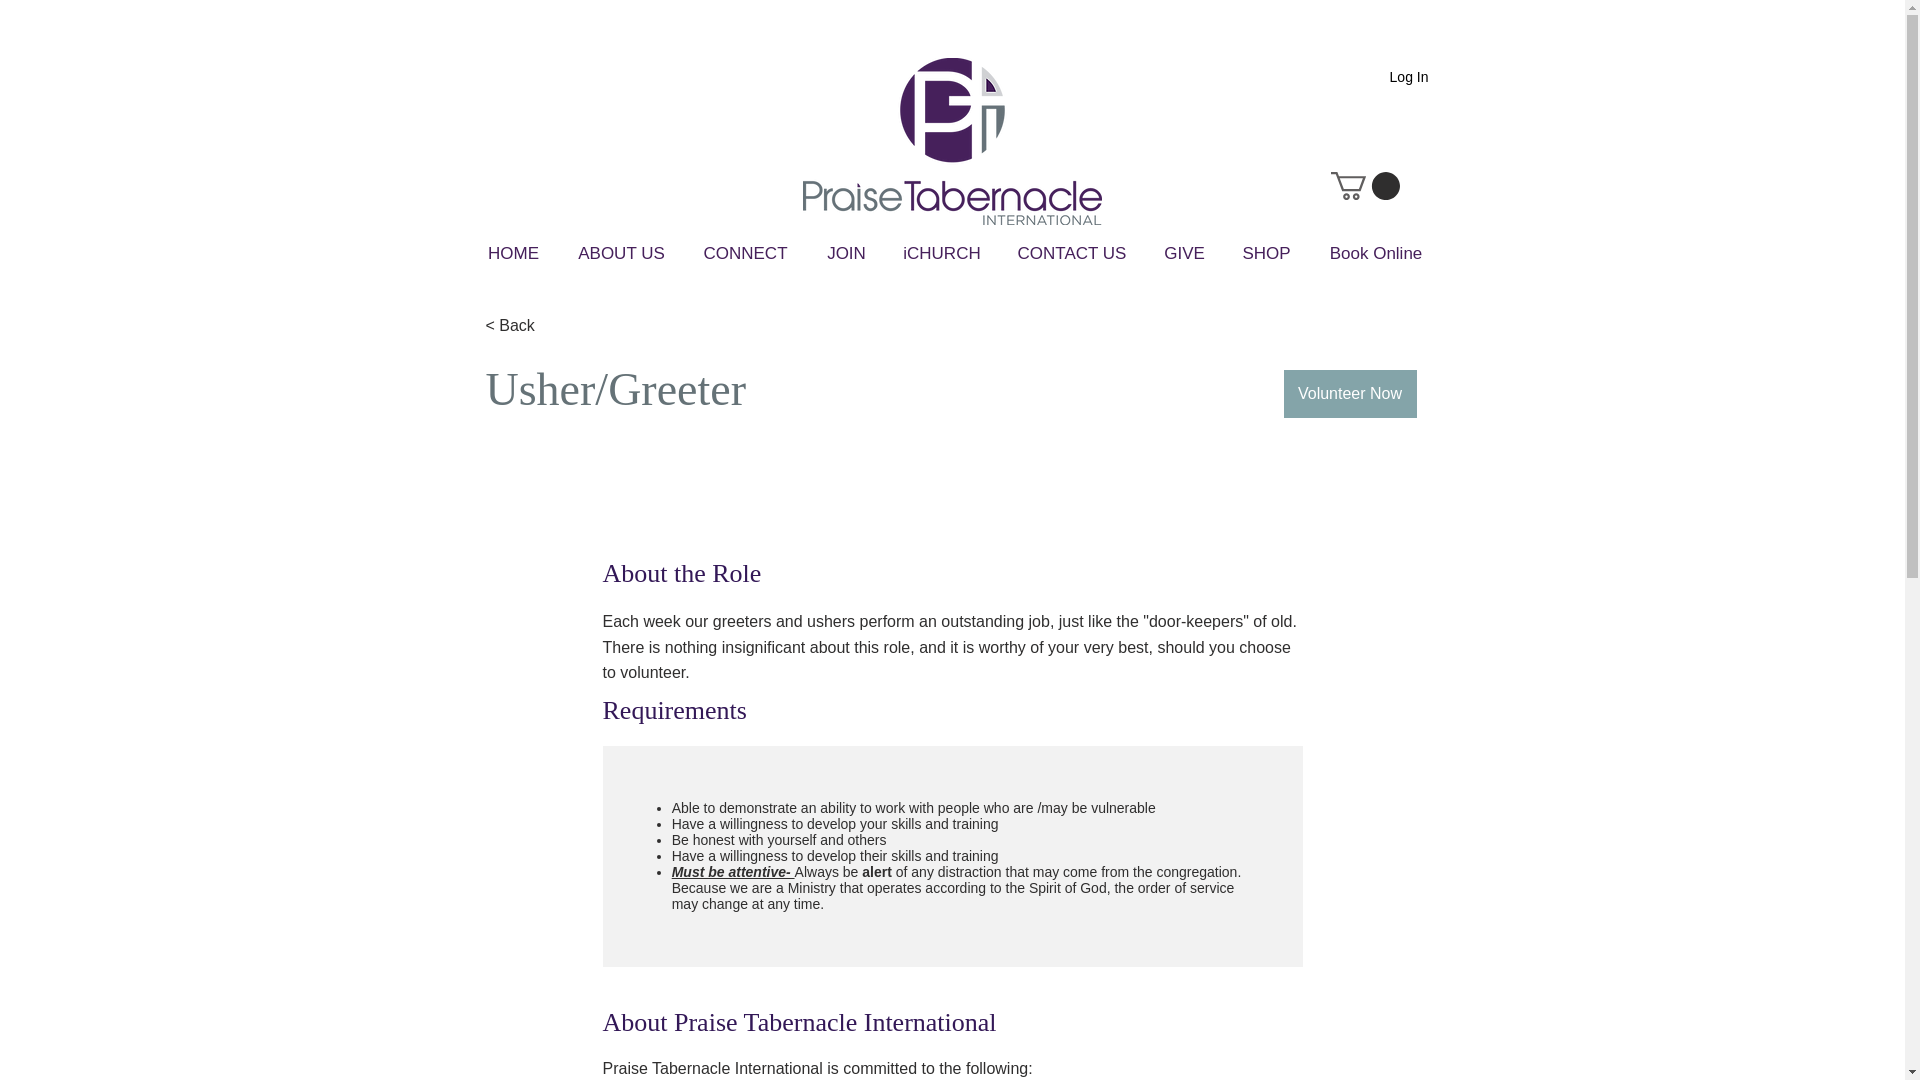 The height and width of the screenshot is (1080, 1920). I want to click on Log In, so click(1410, 77).